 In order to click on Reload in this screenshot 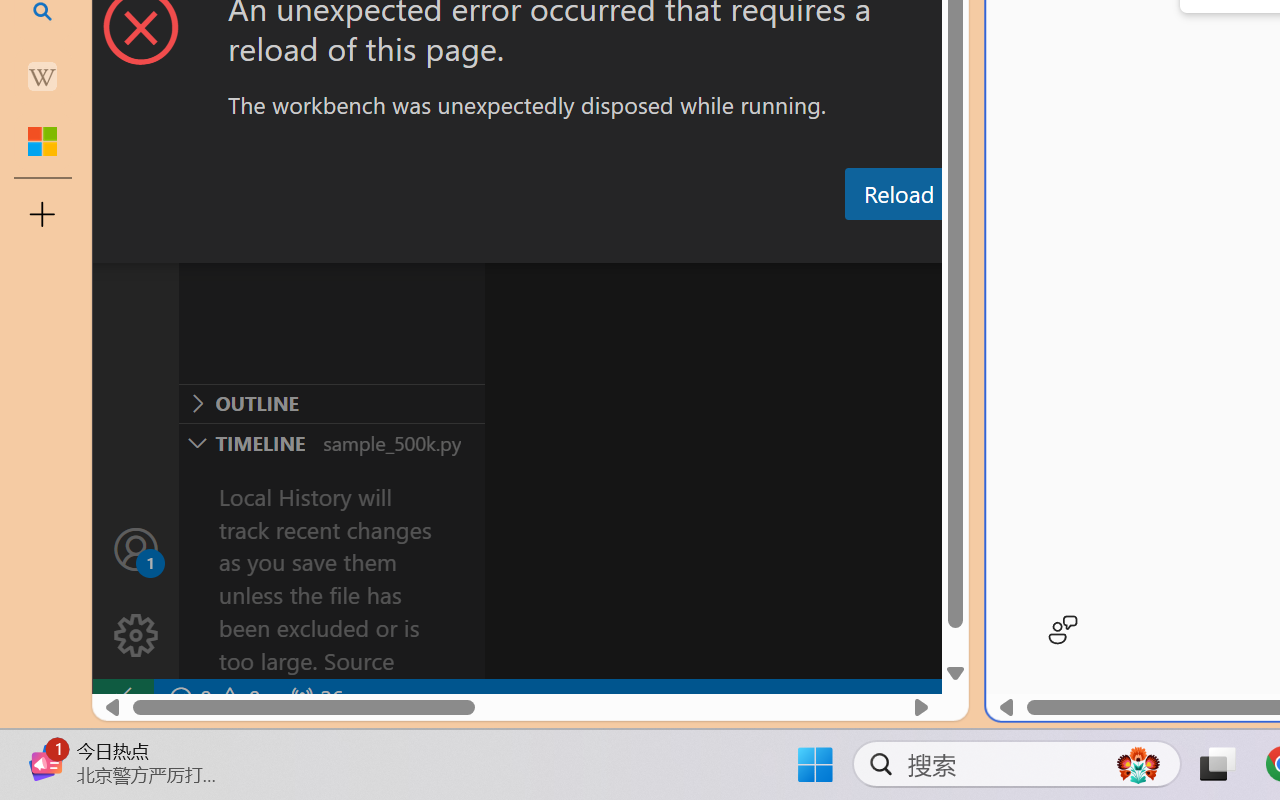, I will do `click(898, 194)`.